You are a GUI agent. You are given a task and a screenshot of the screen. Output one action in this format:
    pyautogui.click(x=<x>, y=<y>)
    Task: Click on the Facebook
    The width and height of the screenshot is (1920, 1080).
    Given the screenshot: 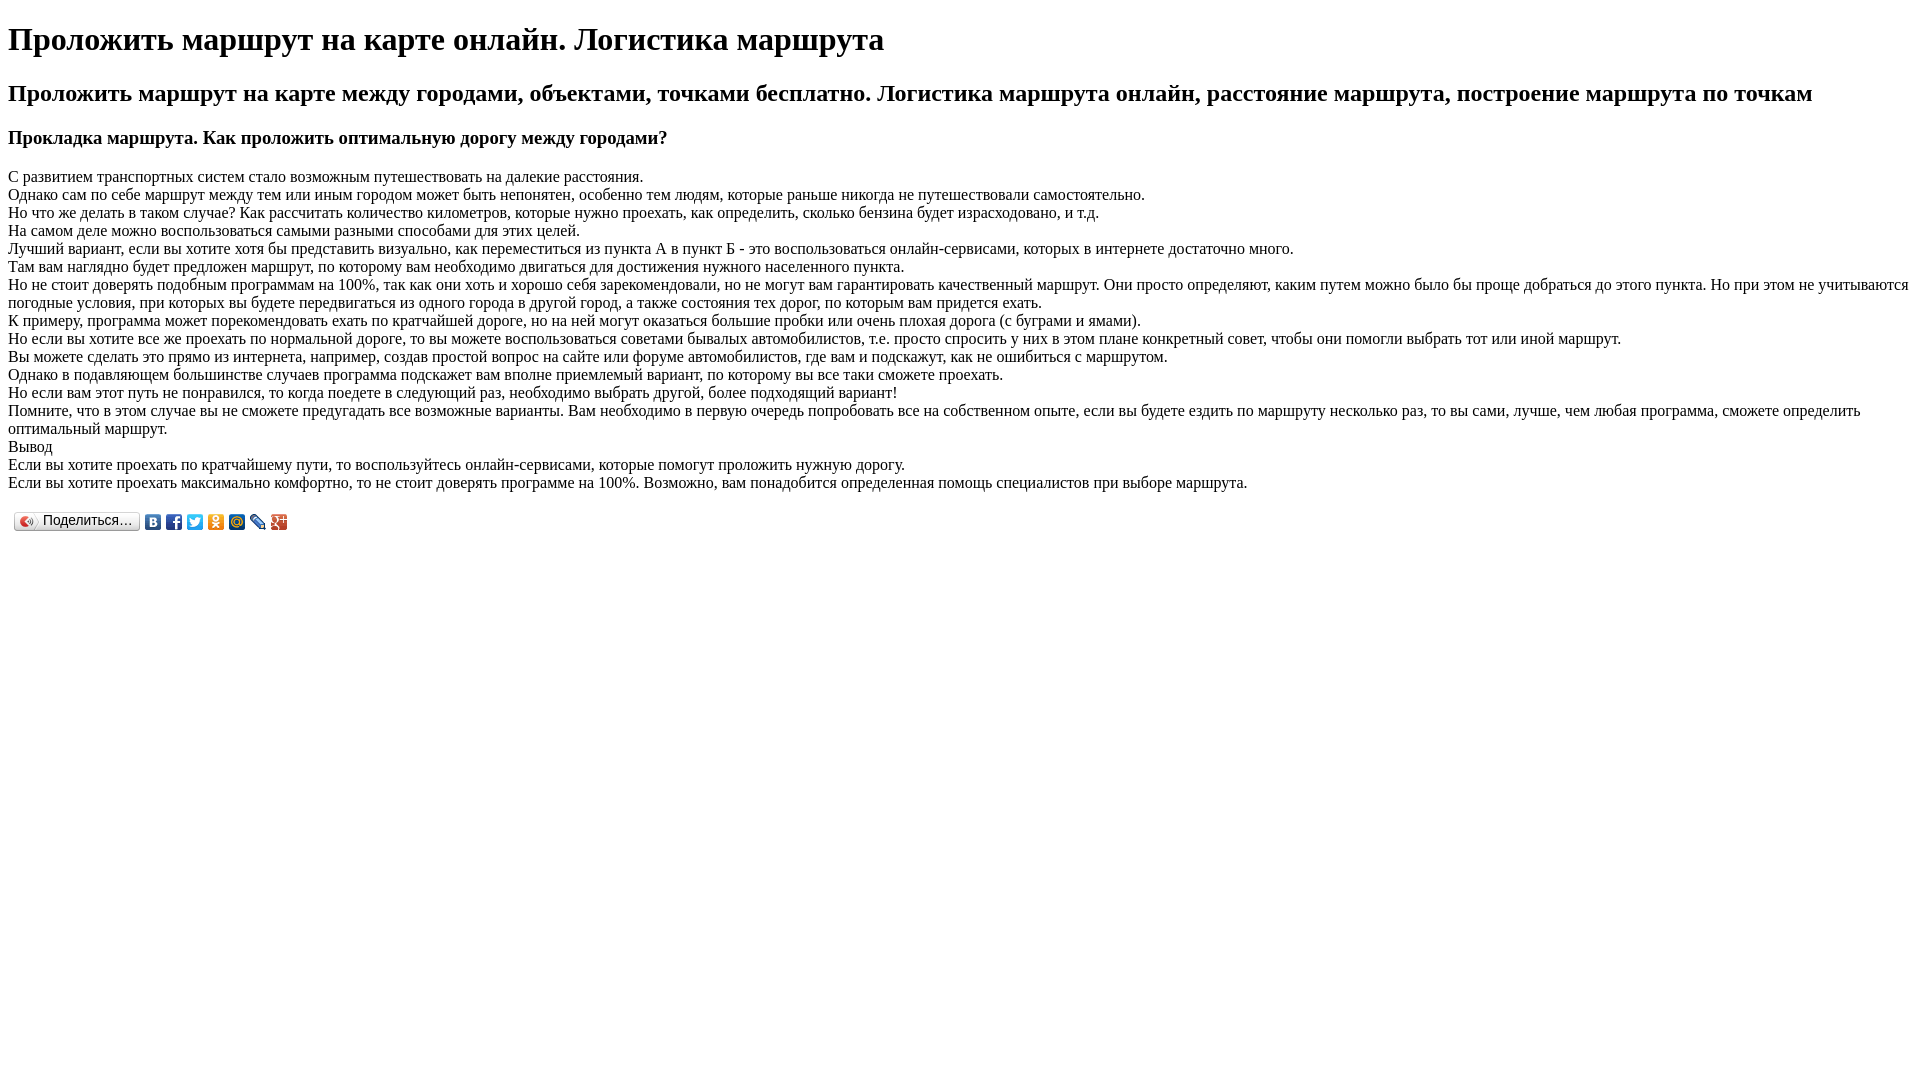 What is the action you would take?
    pyautogui.click(x=174, y=521)
    